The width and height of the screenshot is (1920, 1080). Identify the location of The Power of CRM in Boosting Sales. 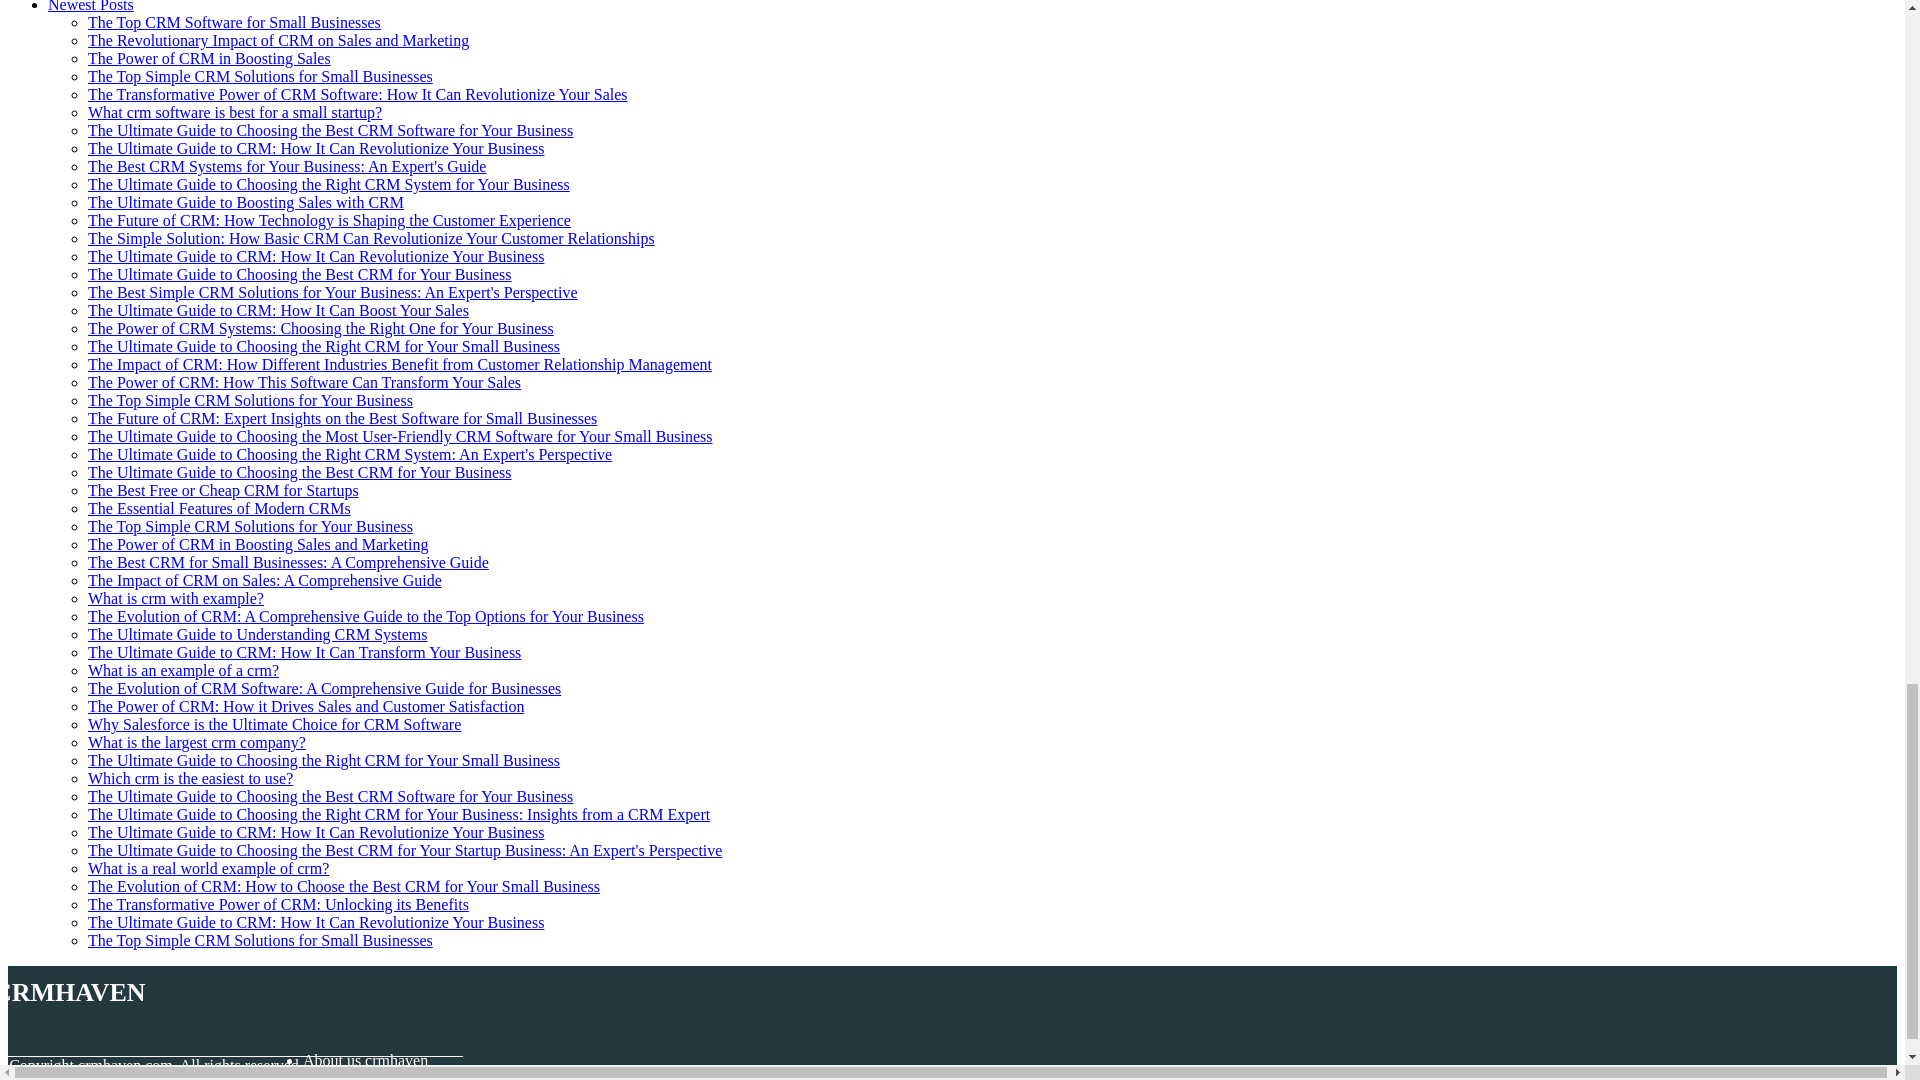
(209, 58).